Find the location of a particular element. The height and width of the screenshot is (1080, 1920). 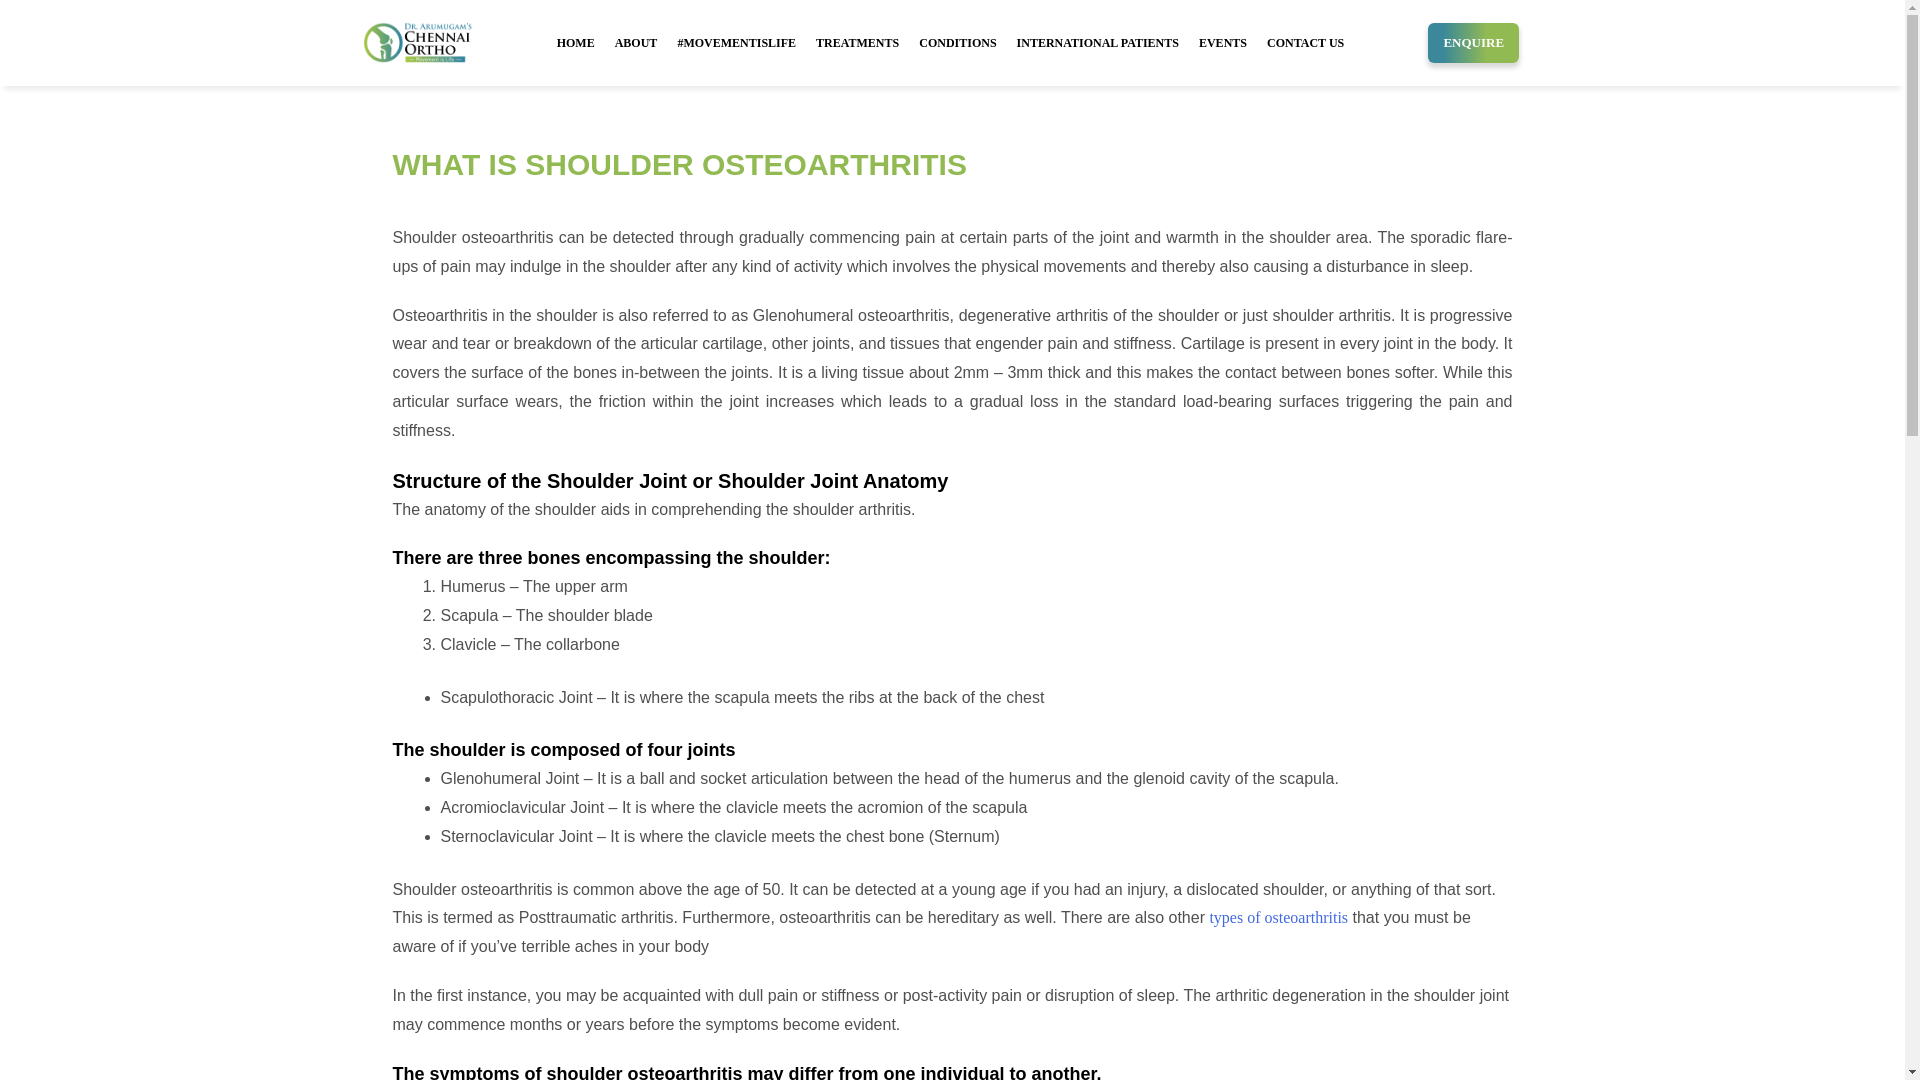

ABOUT is located at coordinates (636, 42).